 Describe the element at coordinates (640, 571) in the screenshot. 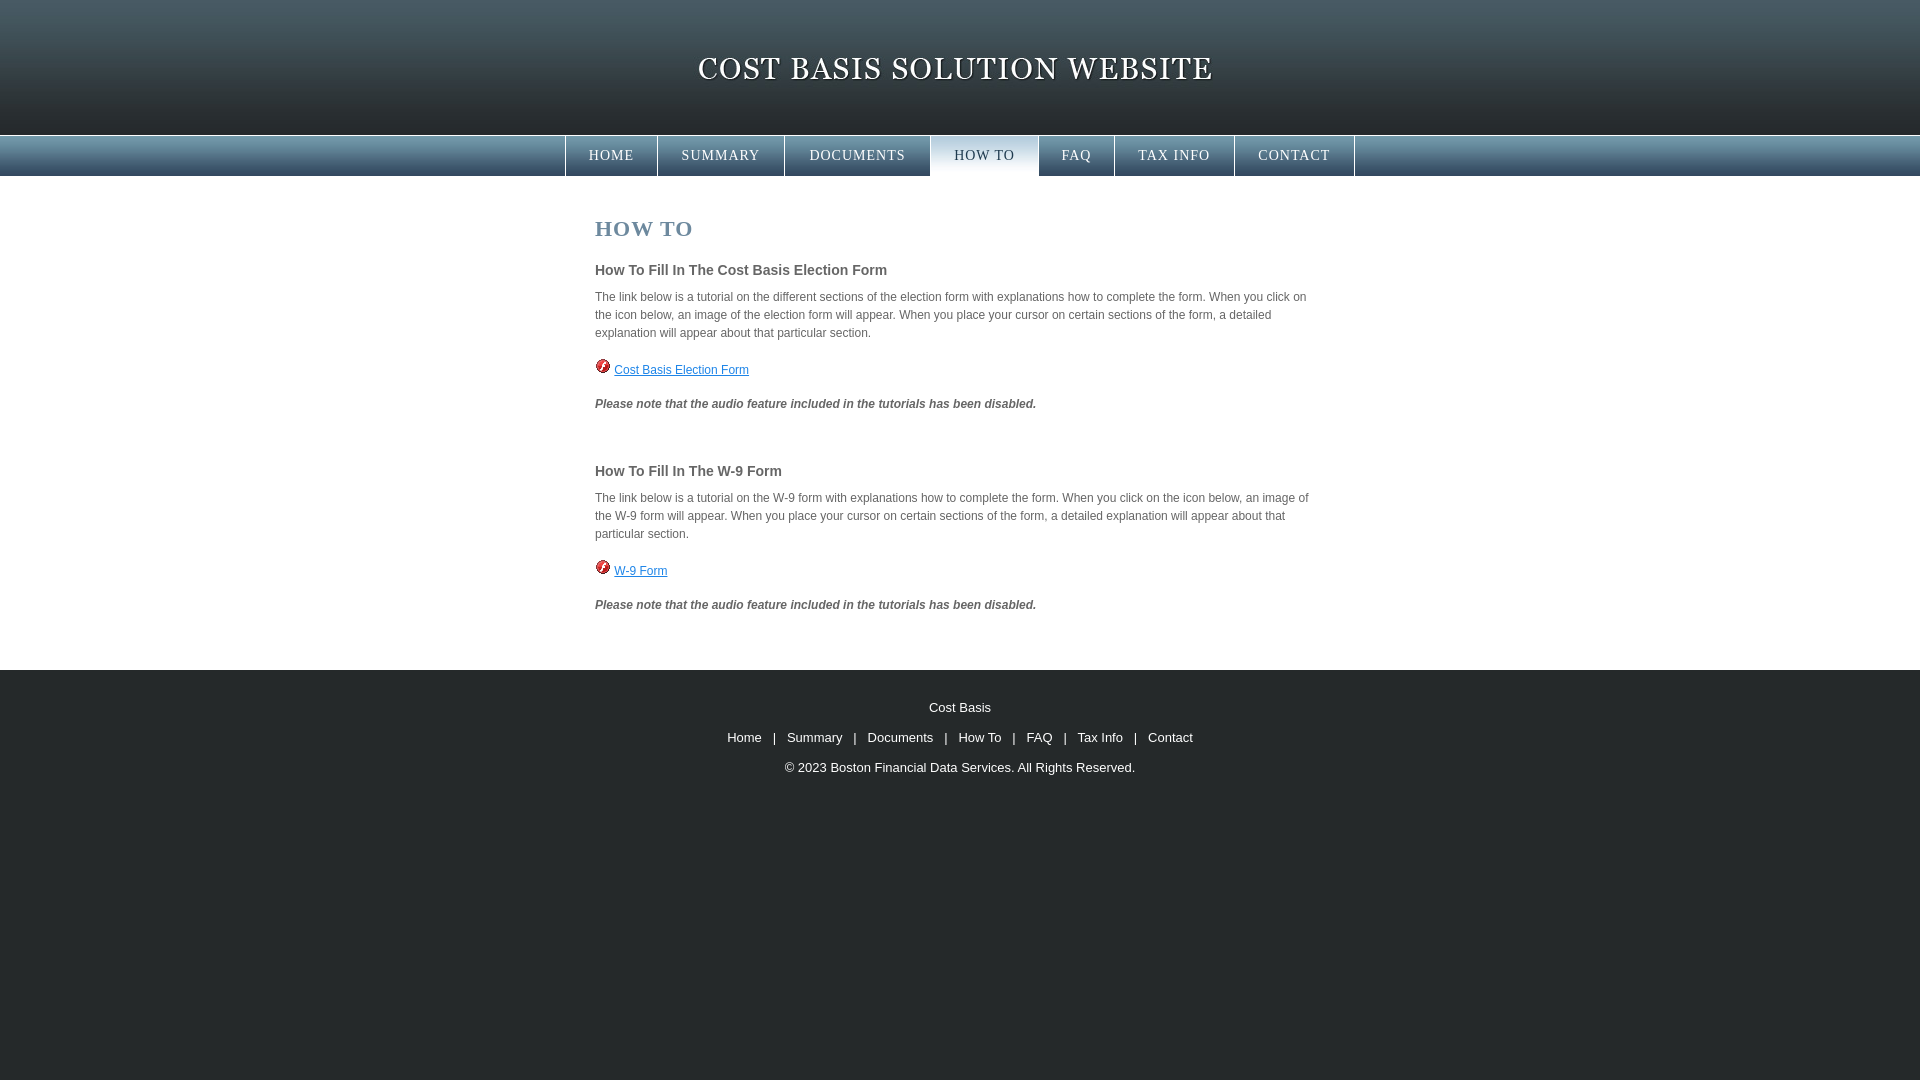

I see `W-9 Form` at that location.